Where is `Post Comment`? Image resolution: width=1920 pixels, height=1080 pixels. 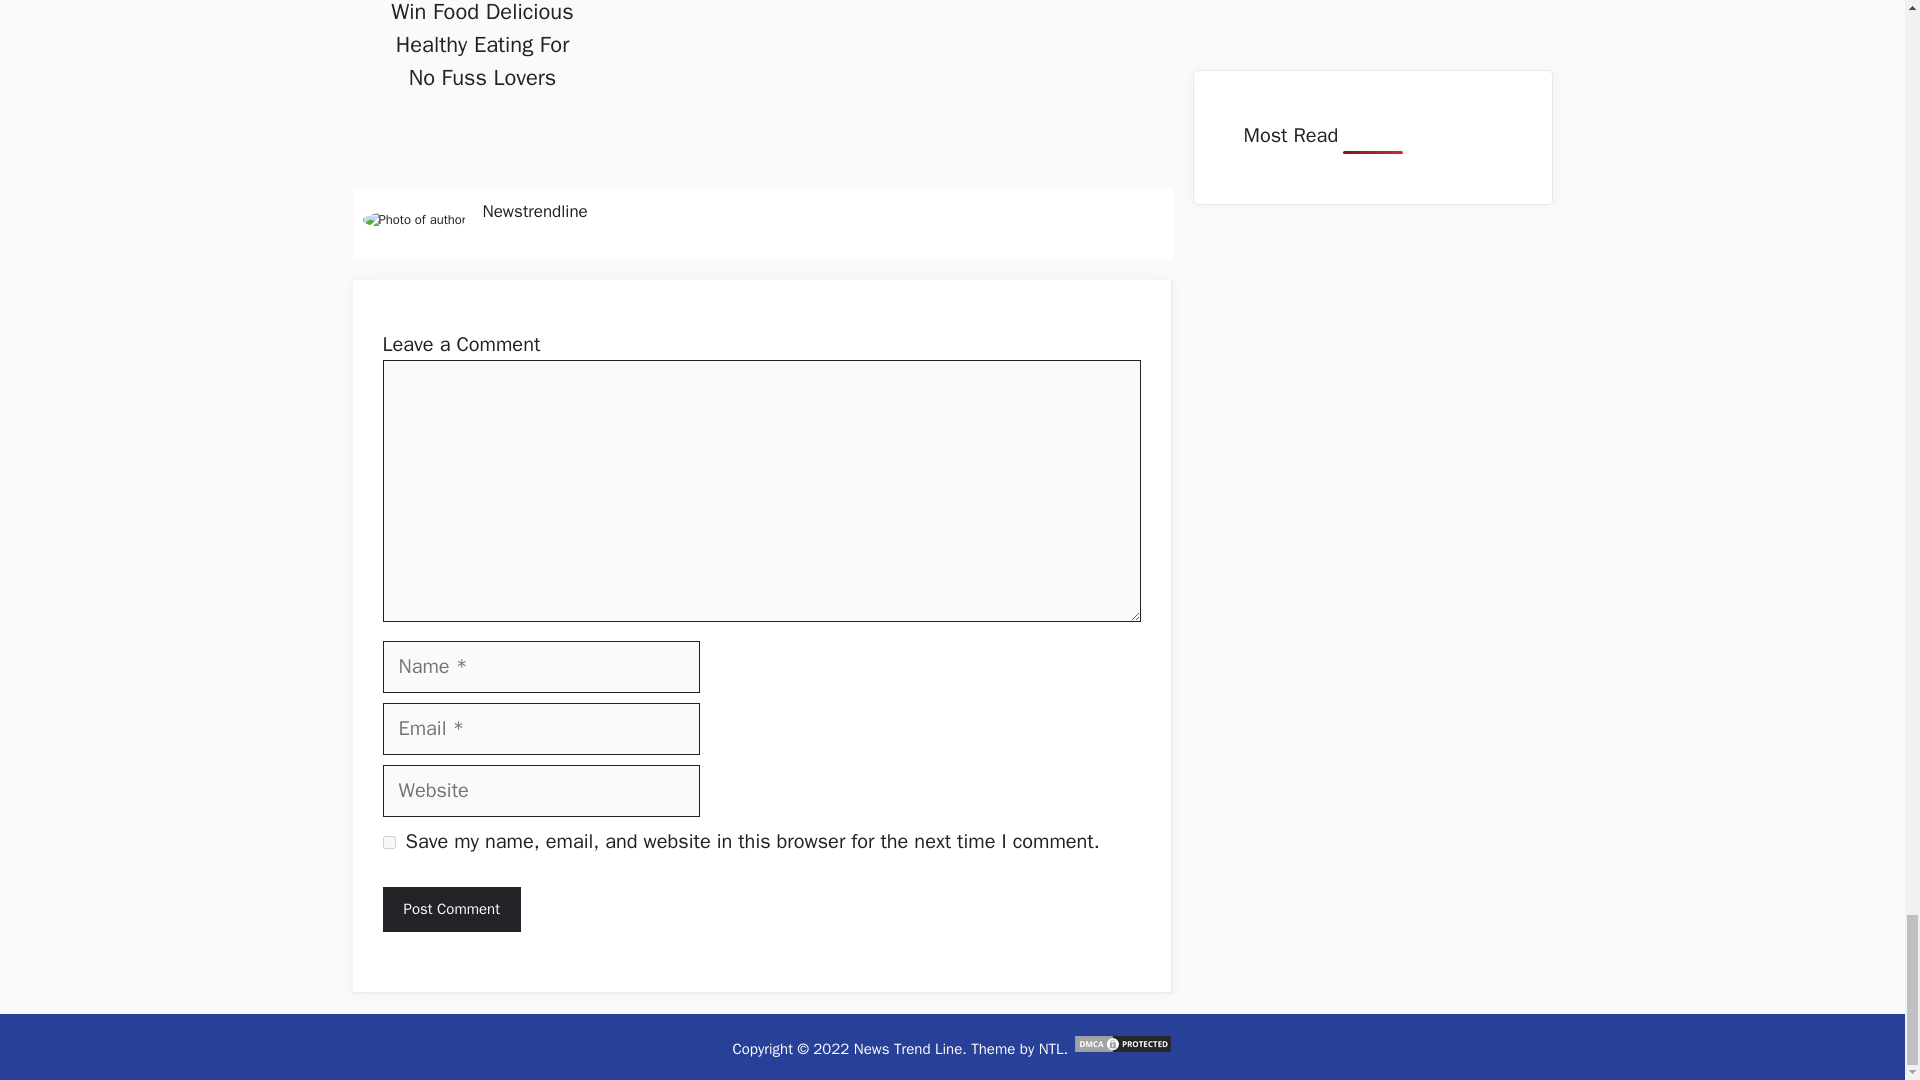
Post Comment is located at coordinates (451, 909).